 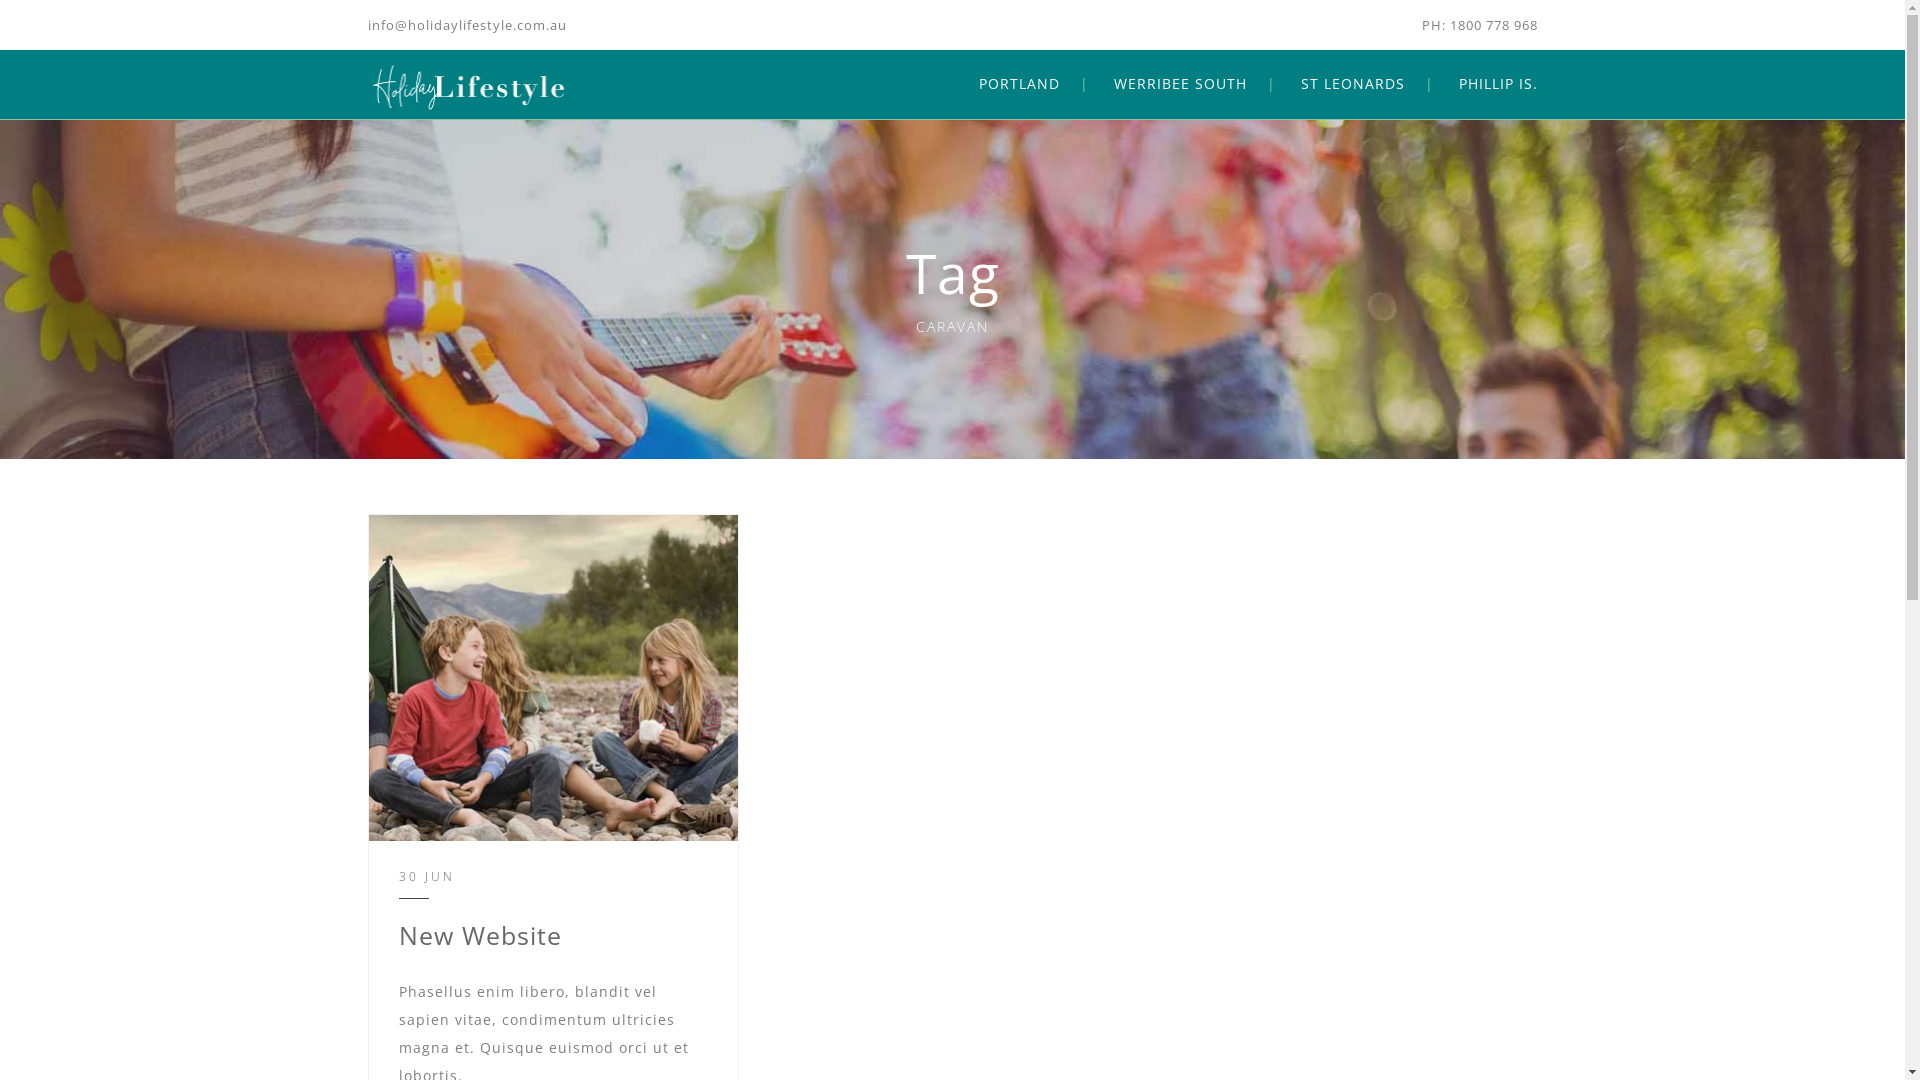 I want to click on WERRIBEE SOUTH, so click(x=1180, y=84).